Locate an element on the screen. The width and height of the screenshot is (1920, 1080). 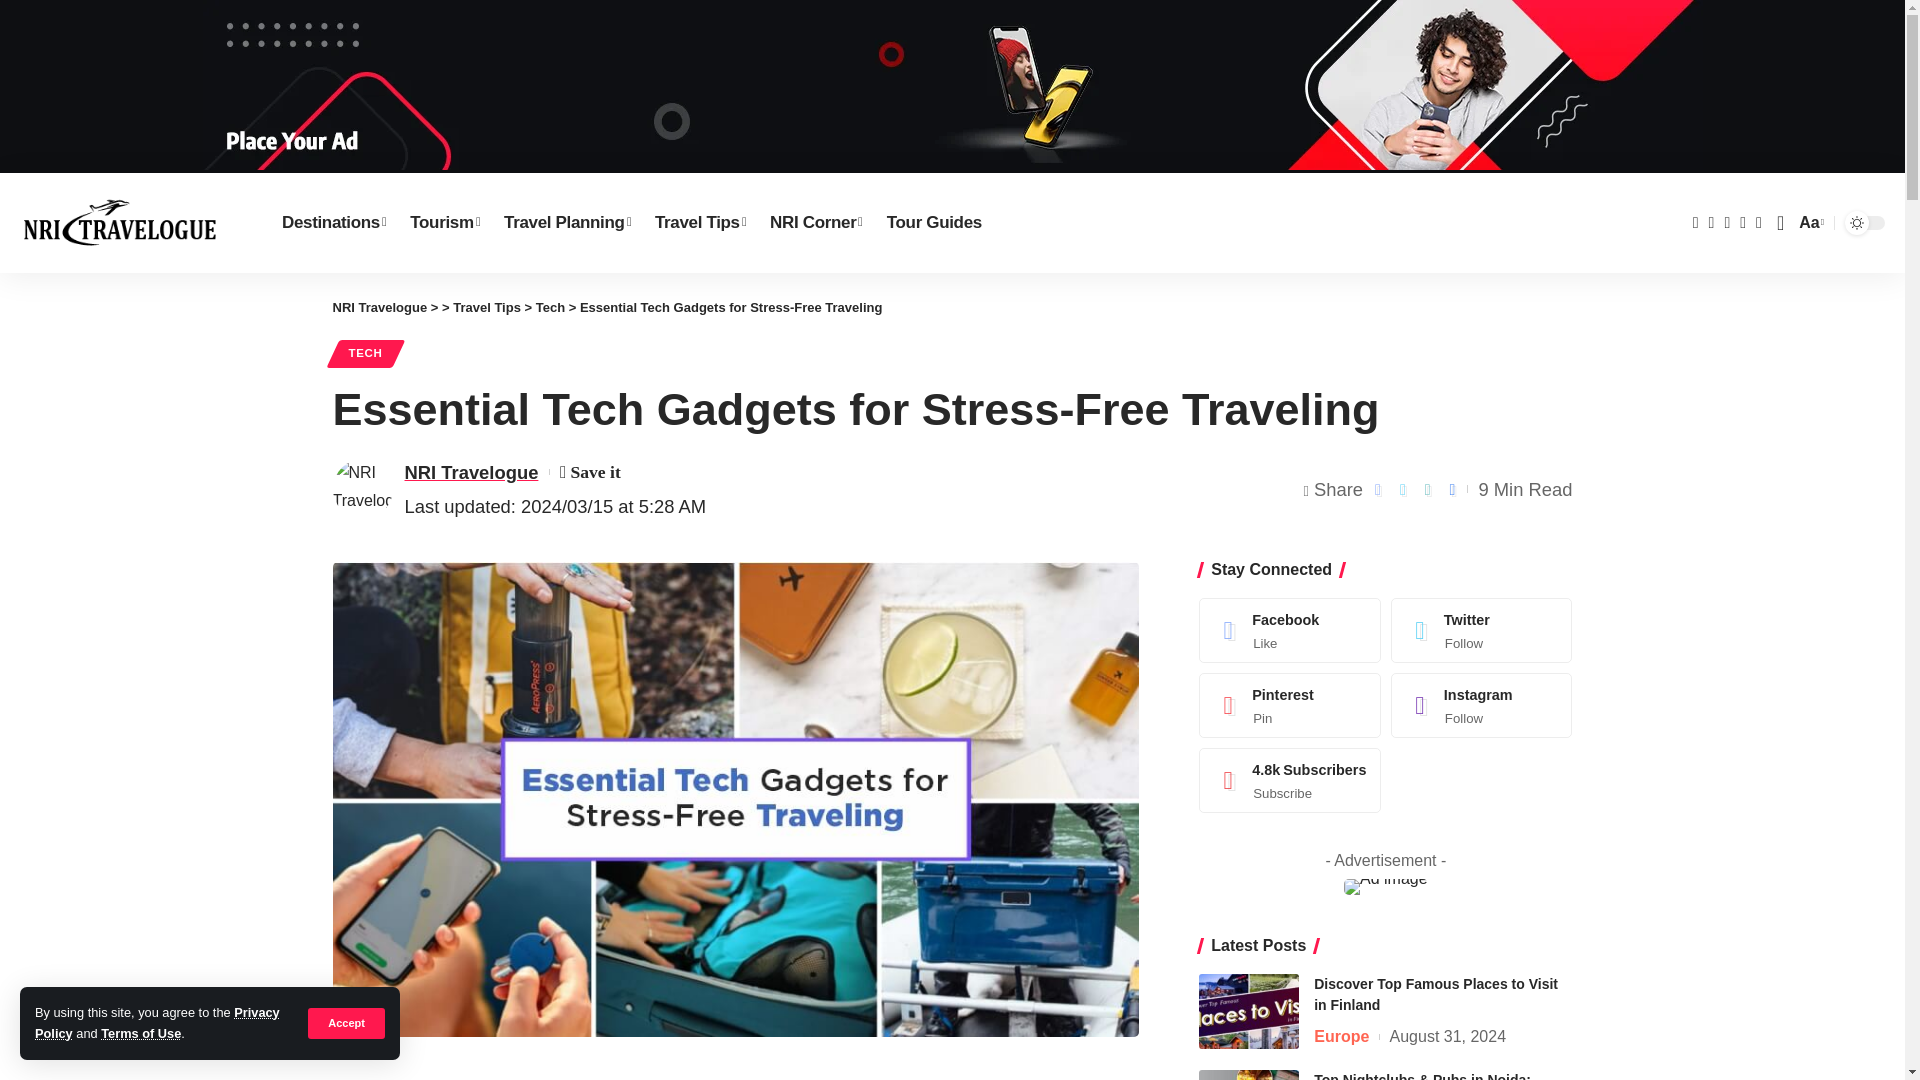
Terms of Use is located at coordinates (140, 1034).